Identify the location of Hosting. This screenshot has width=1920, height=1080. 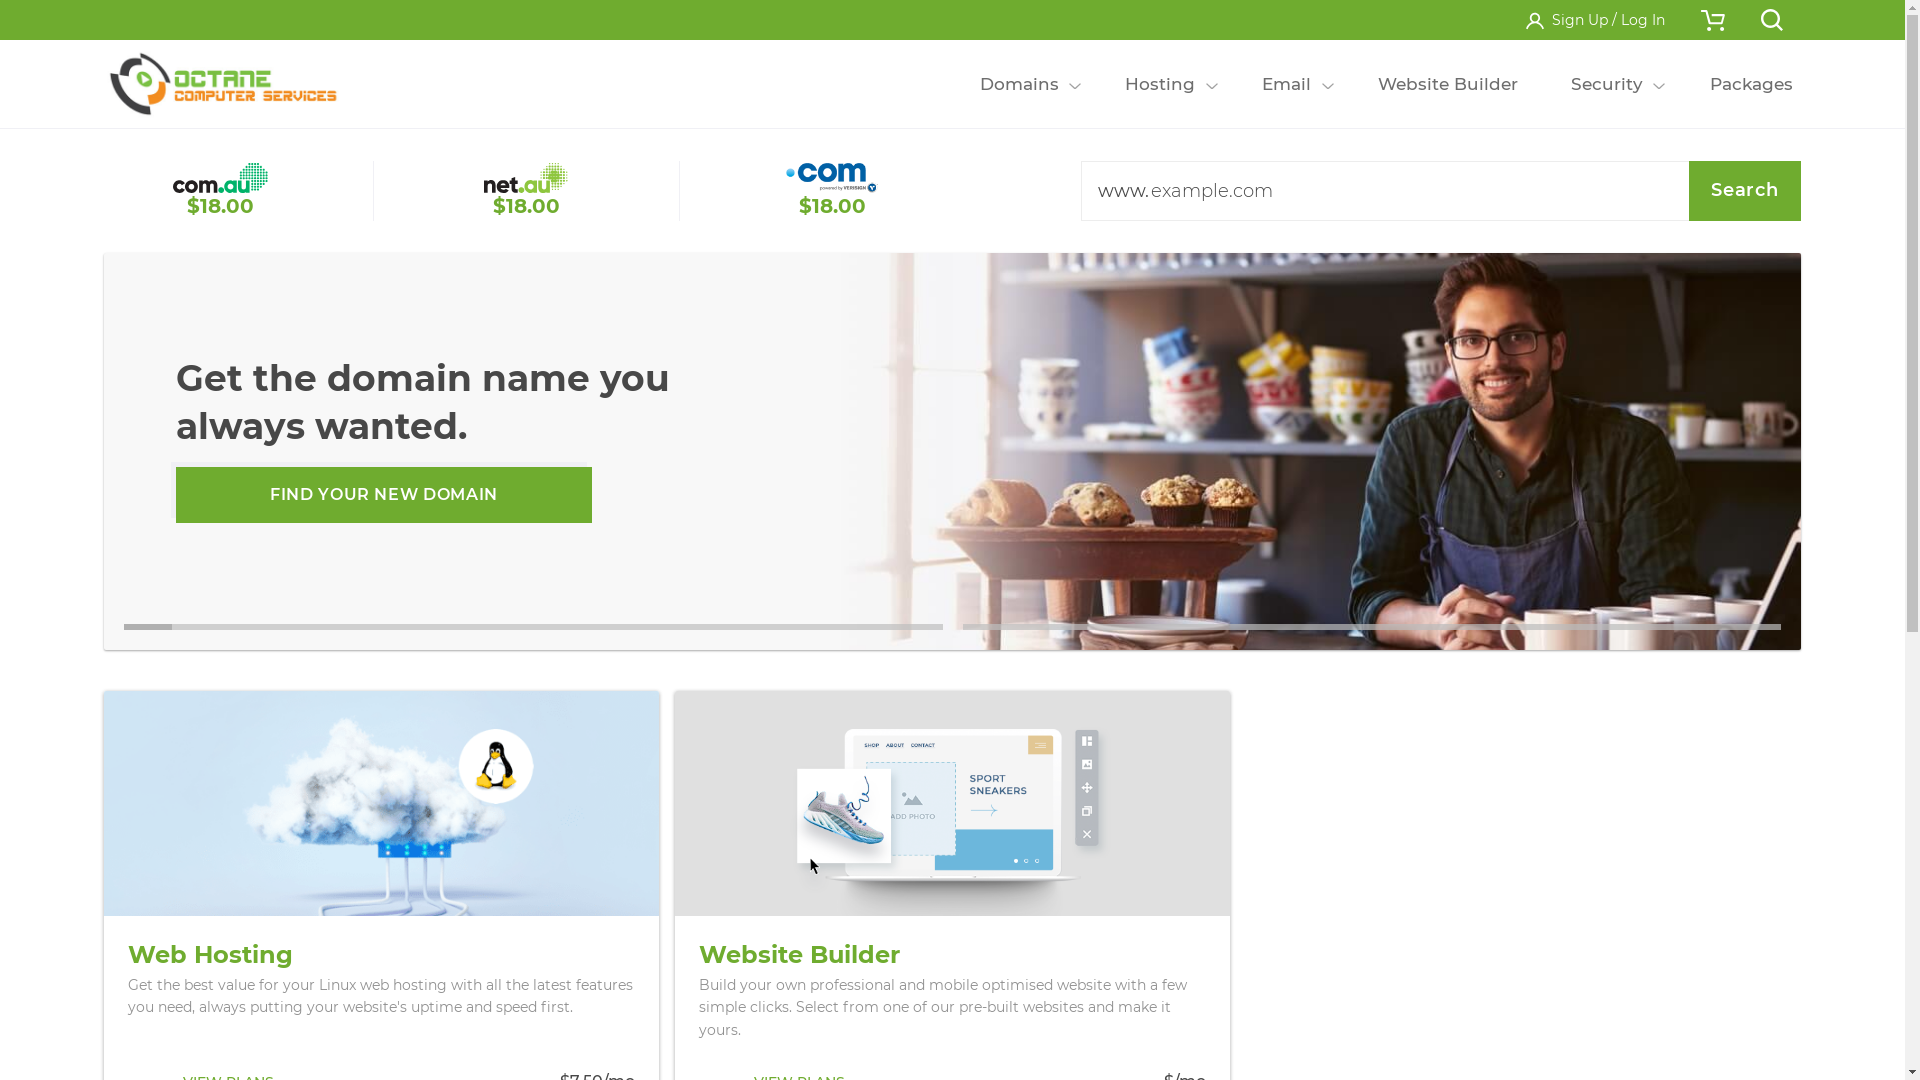
(1160, 84).